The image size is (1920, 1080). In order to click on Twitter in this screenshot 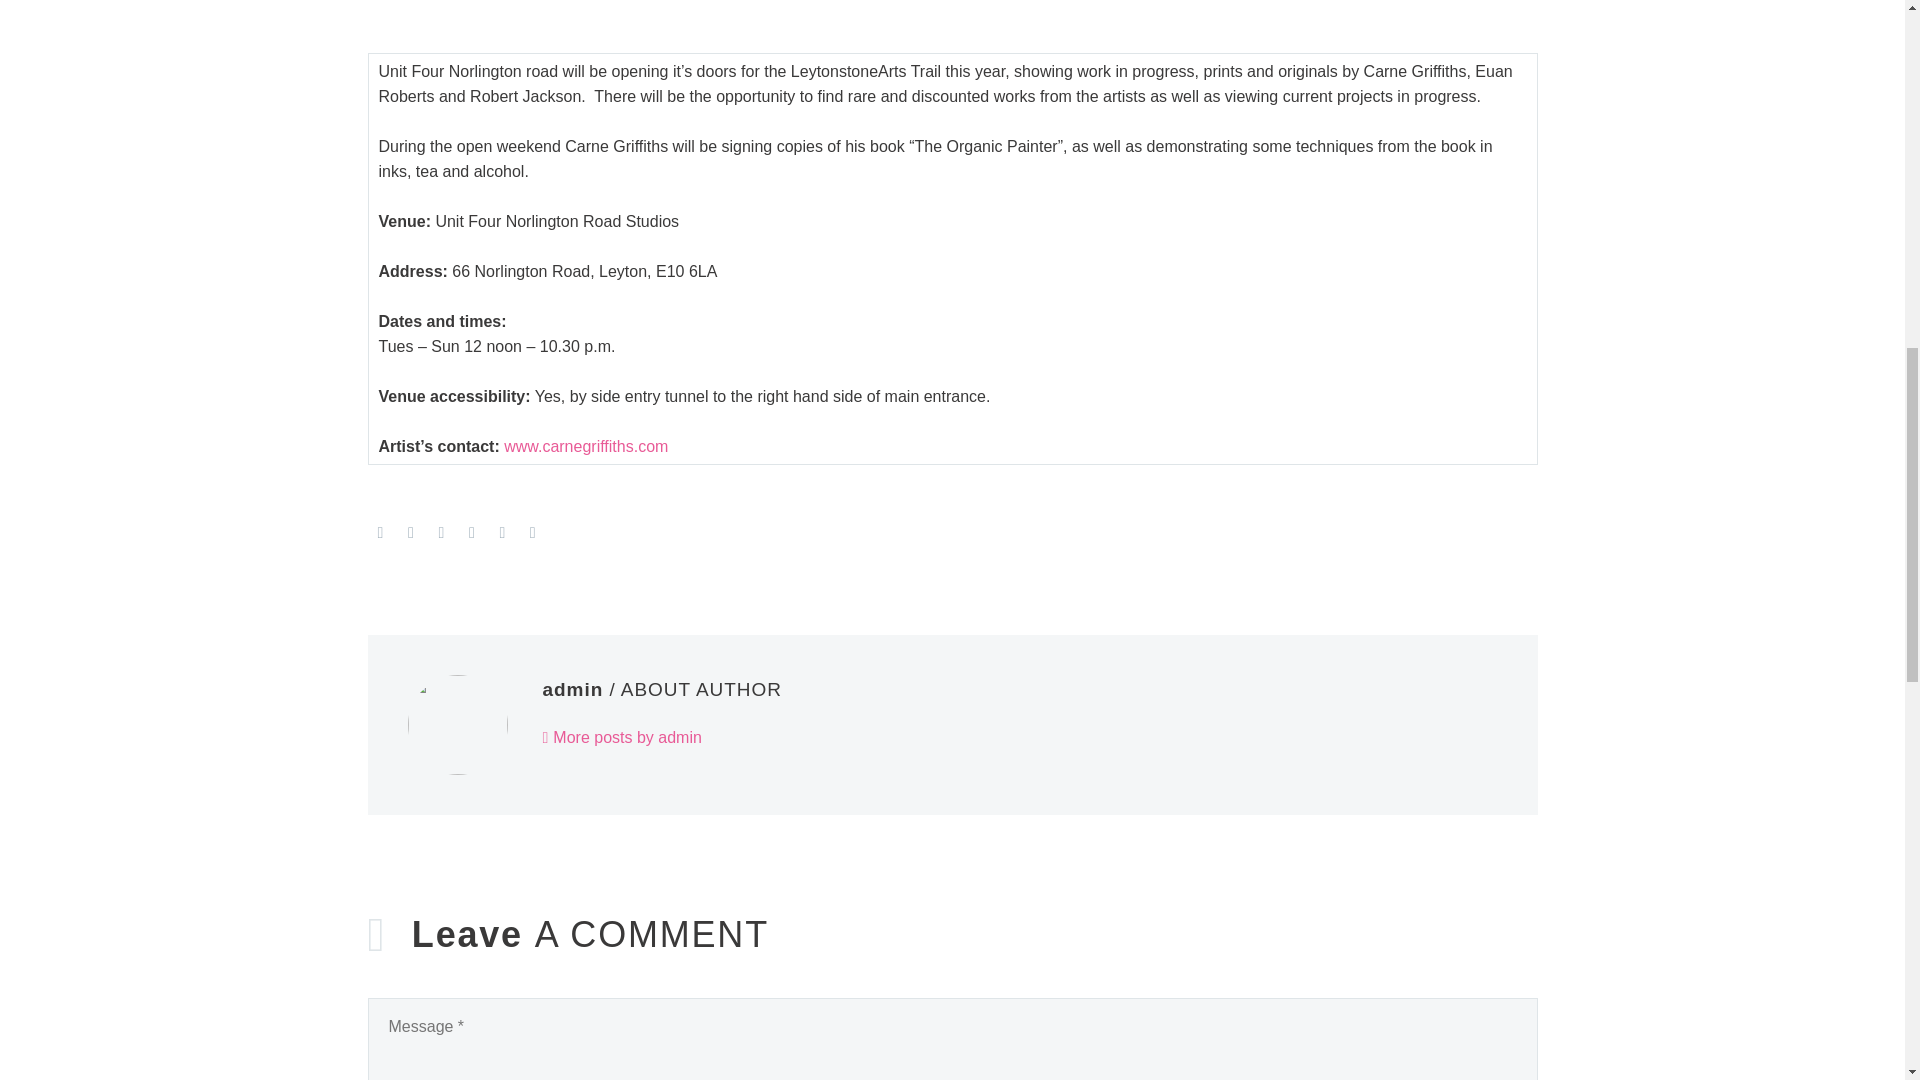, I will do `click(410, 532)`.